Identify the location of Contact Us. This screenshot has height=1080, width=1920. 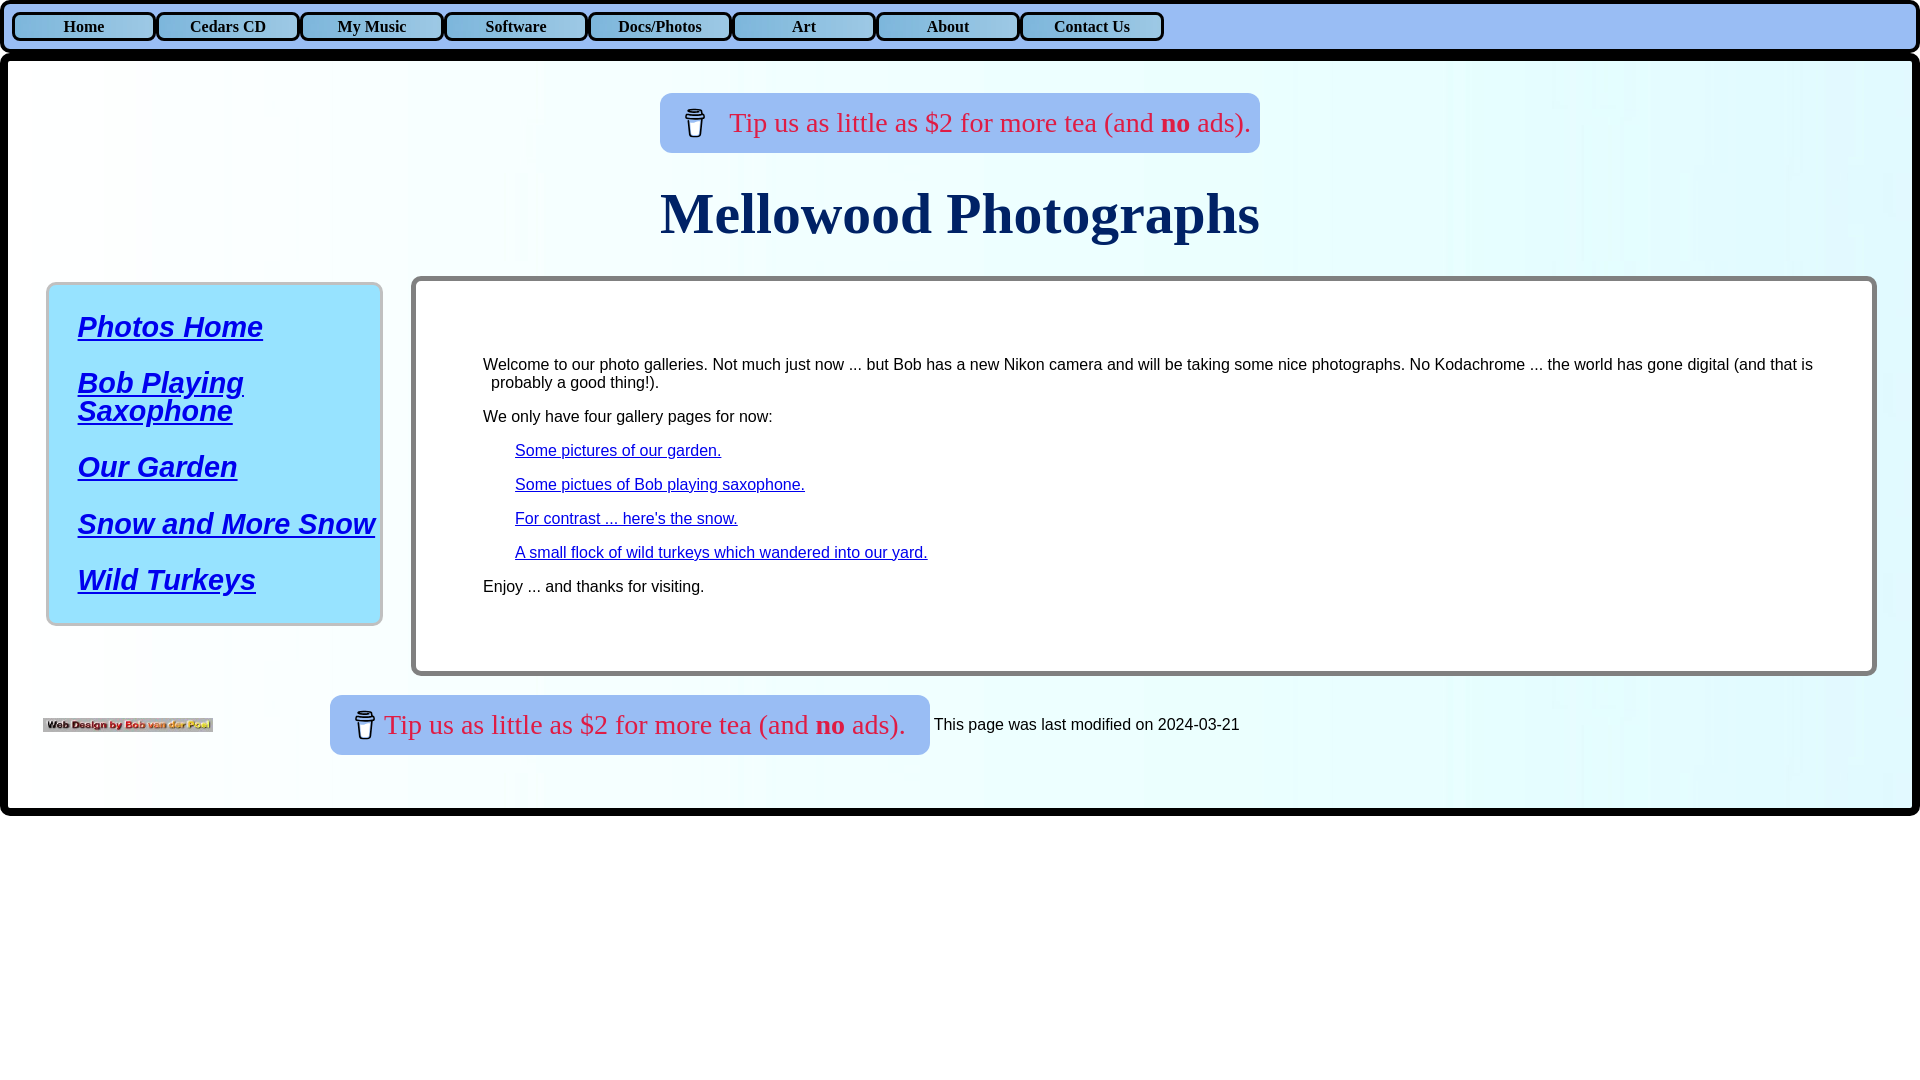
(1091, 26).